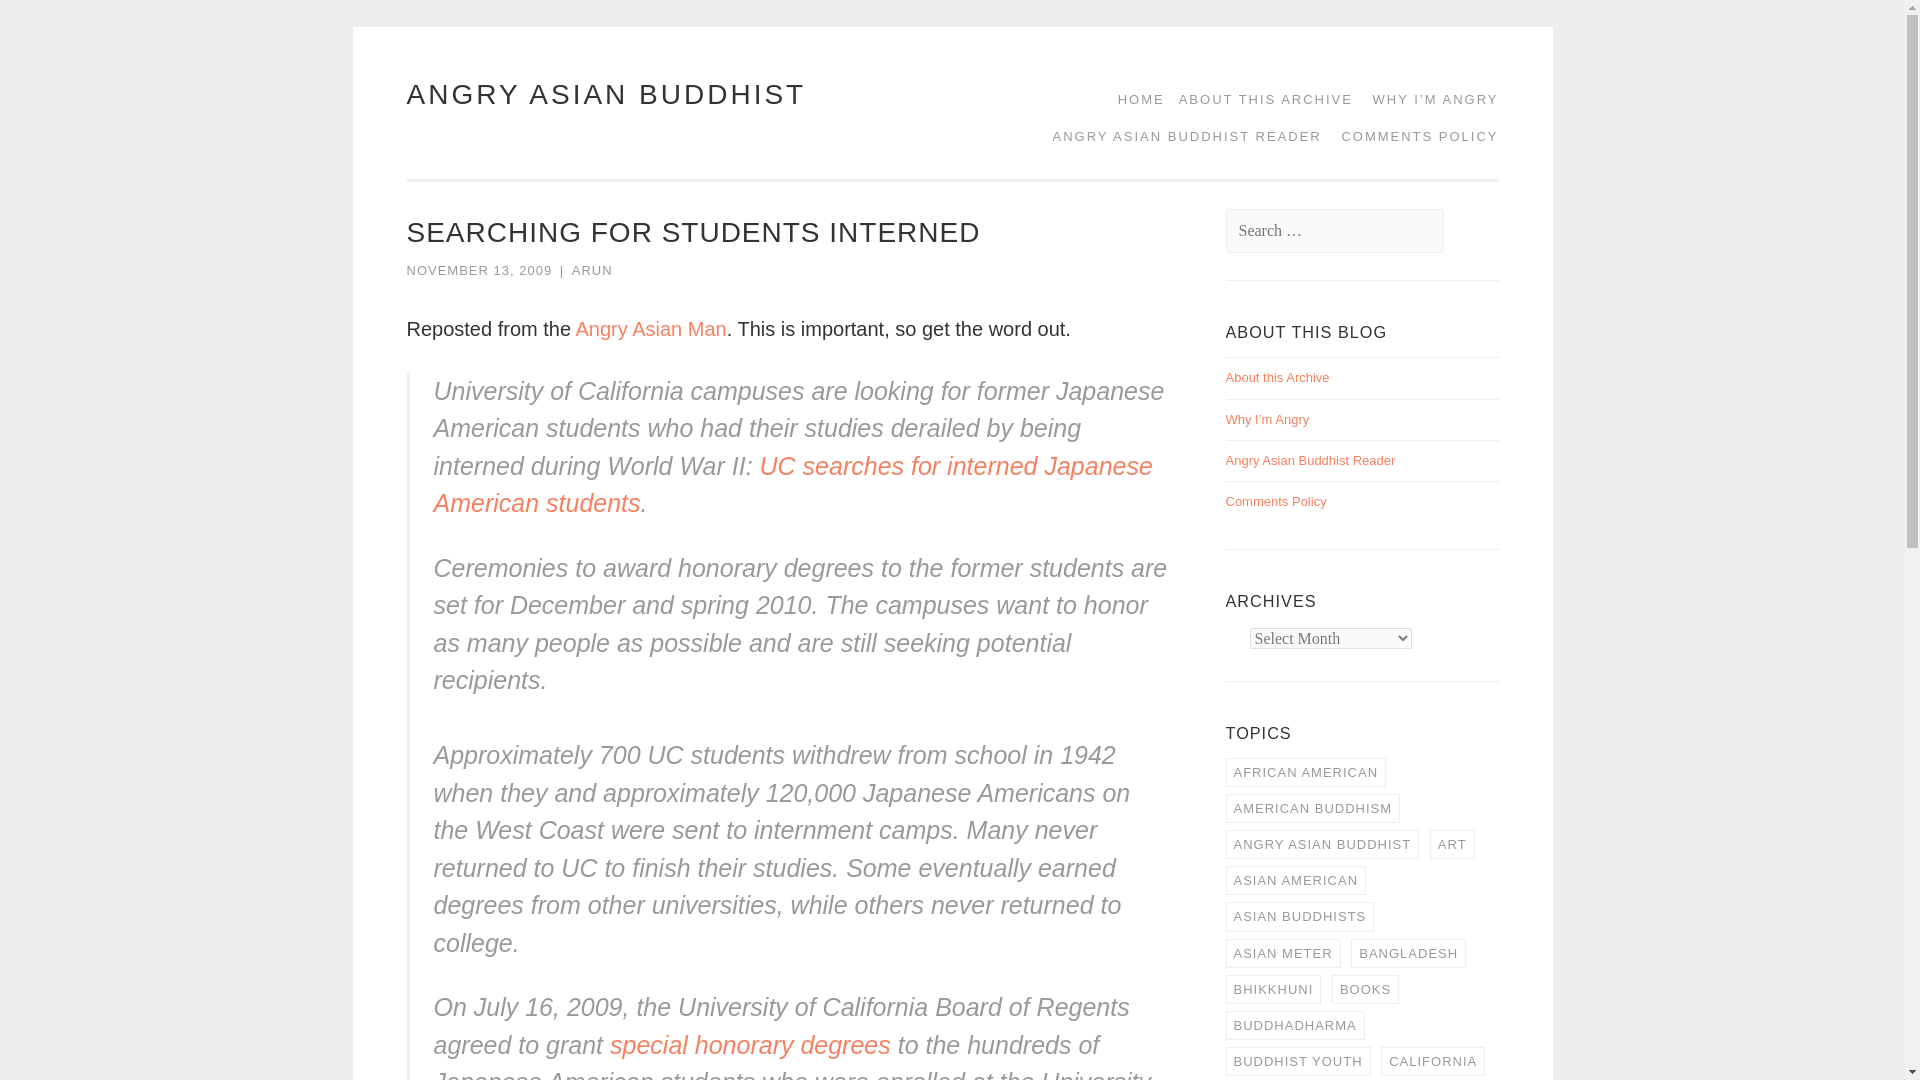 Image resolution: width=1920 pixels, height=1080 pixels. What do you see at coordinates (1323, 844) in the screenshot?
I see `ANGRY ASIAN BUDDHIST` at bounding box center [1323, 844].